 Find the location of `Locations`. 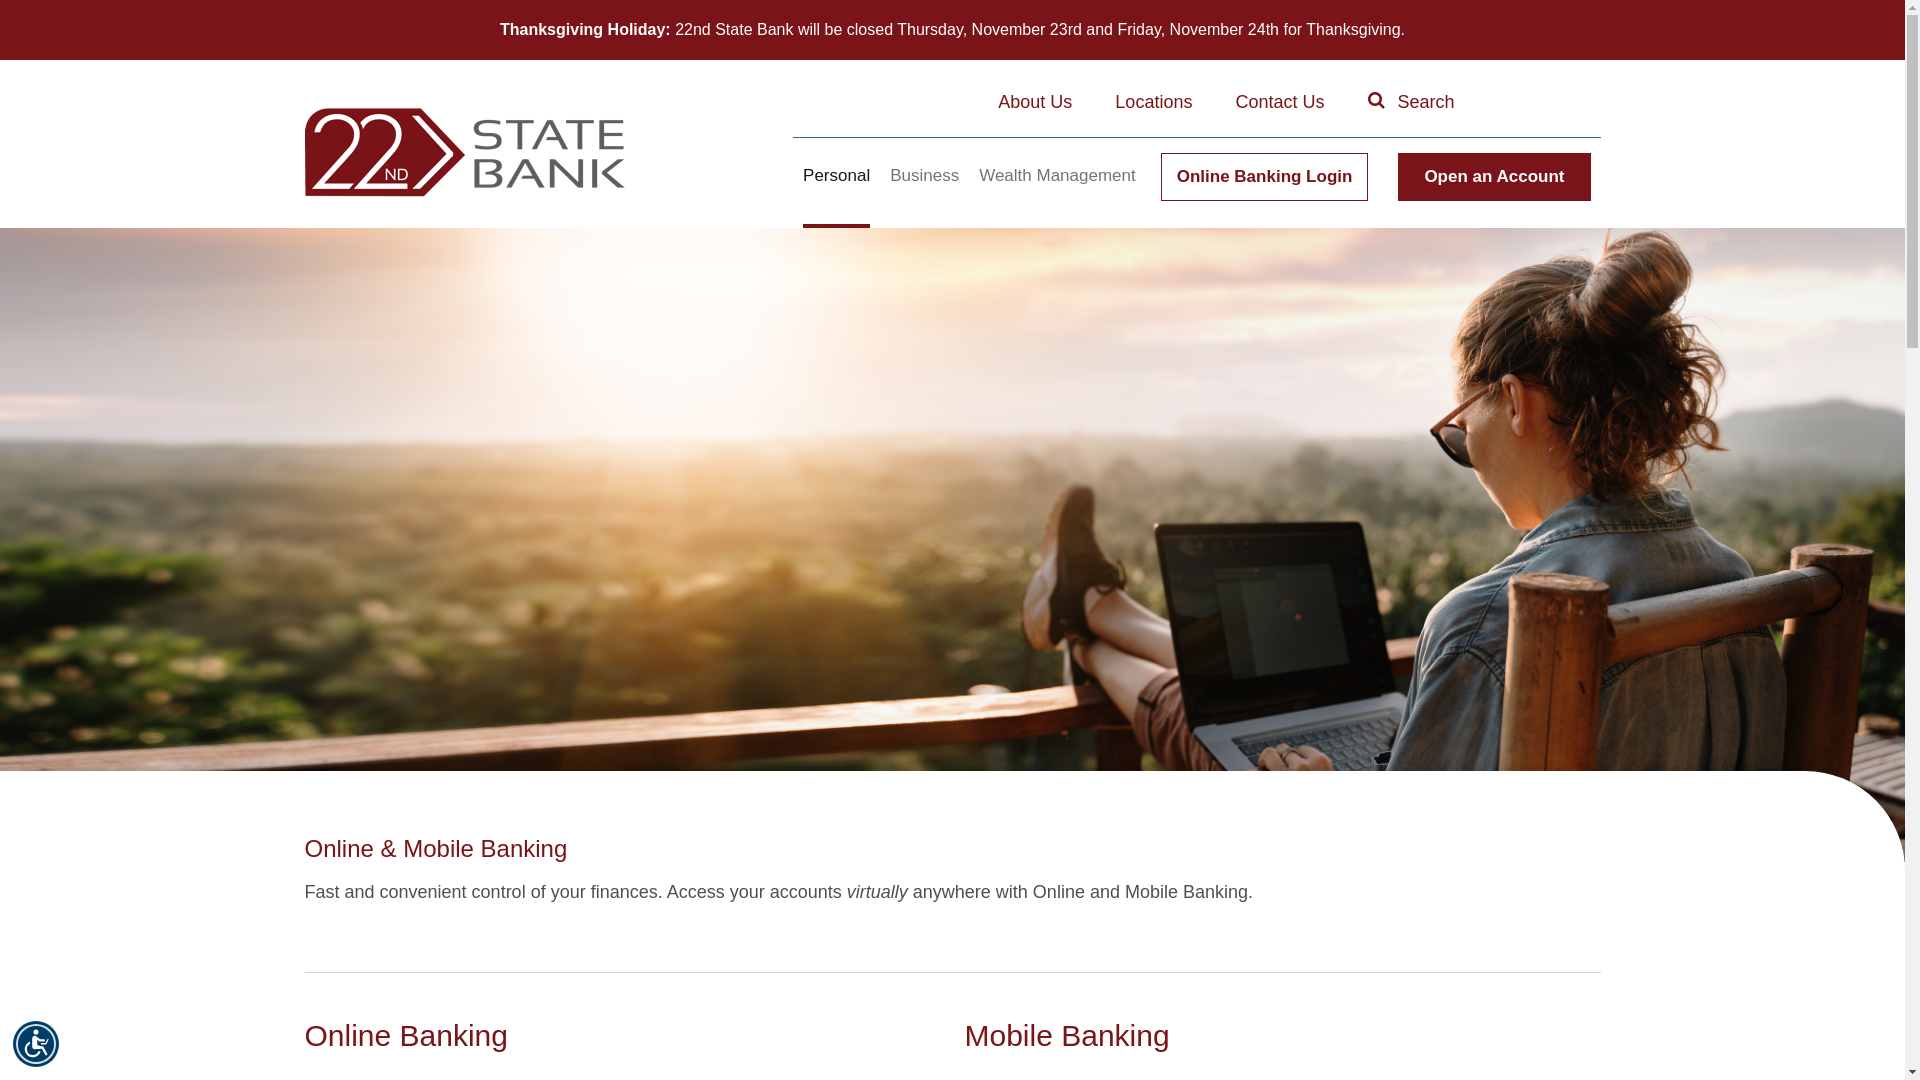

Locations is located at coordinates (1154, 102).